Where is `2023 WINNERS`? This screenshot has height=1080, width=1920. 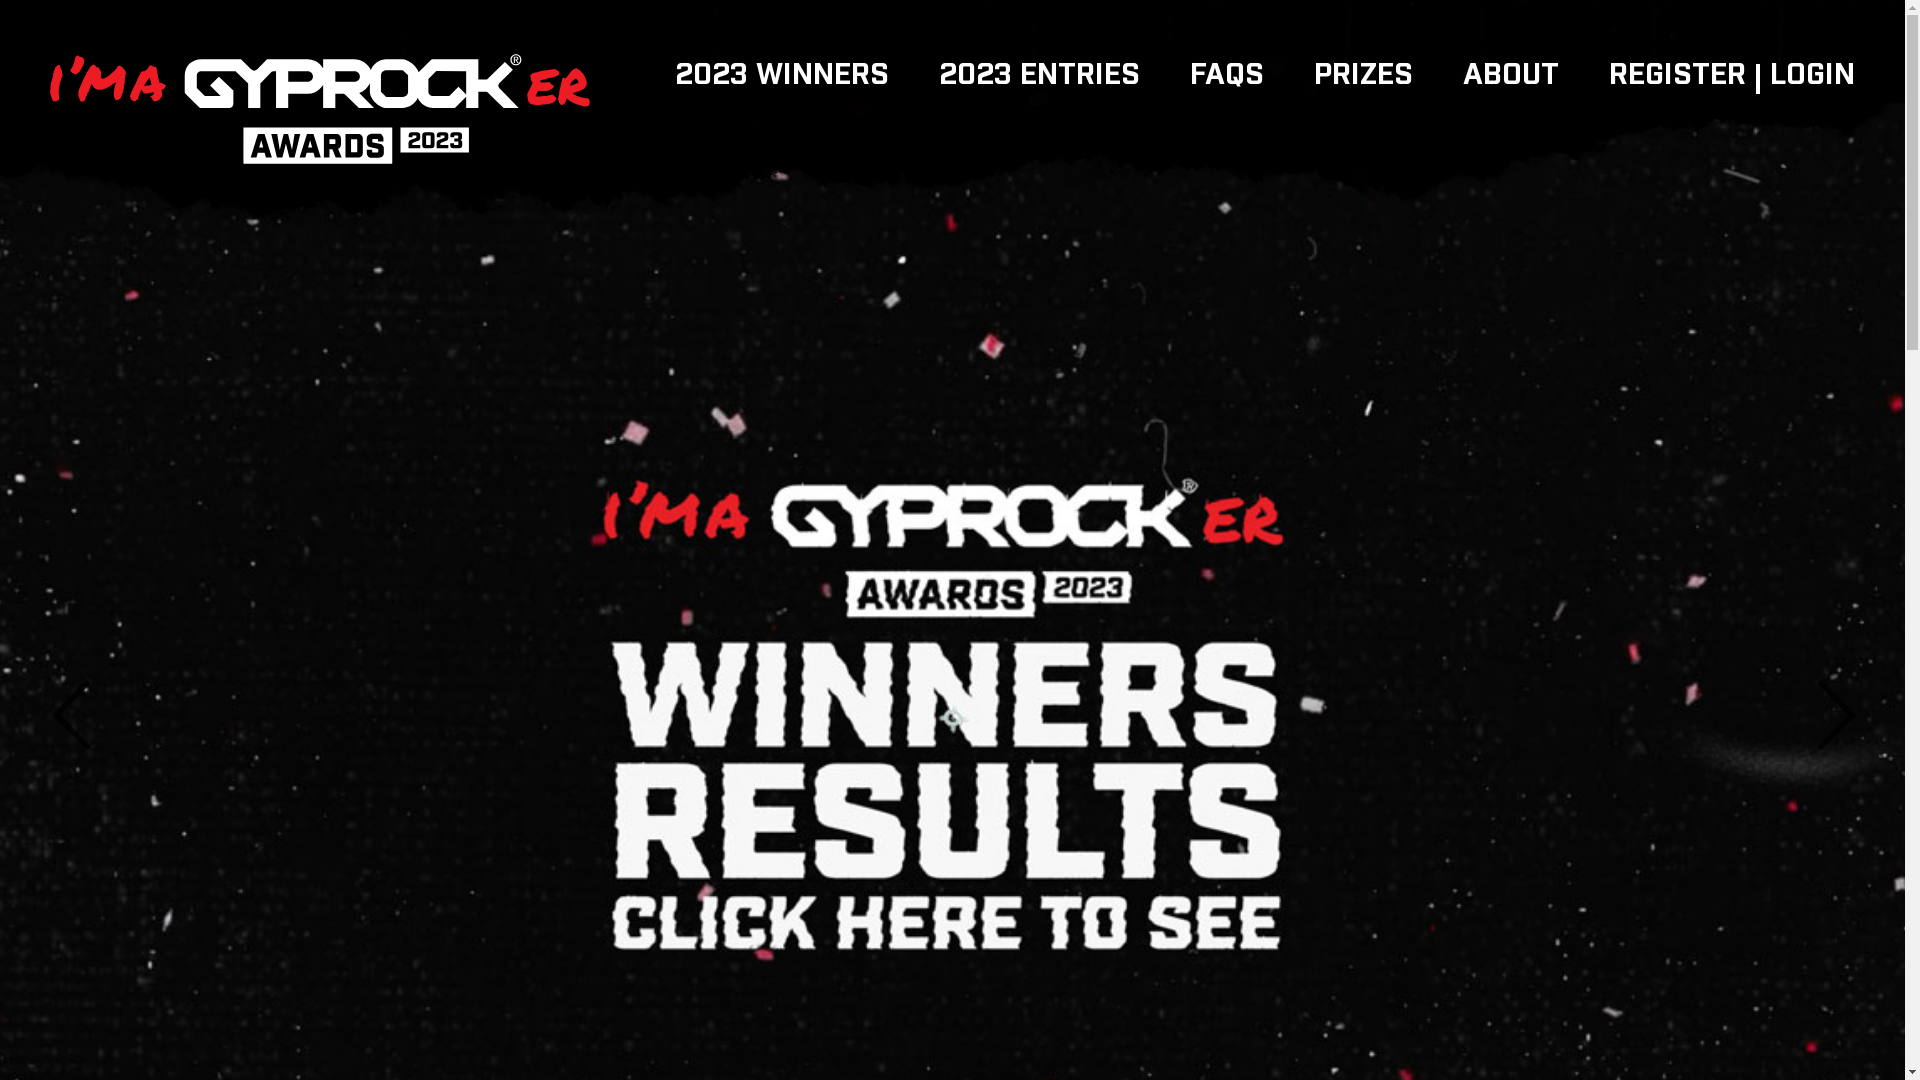
2023 WINNERS is located at coordinates (782, 75).